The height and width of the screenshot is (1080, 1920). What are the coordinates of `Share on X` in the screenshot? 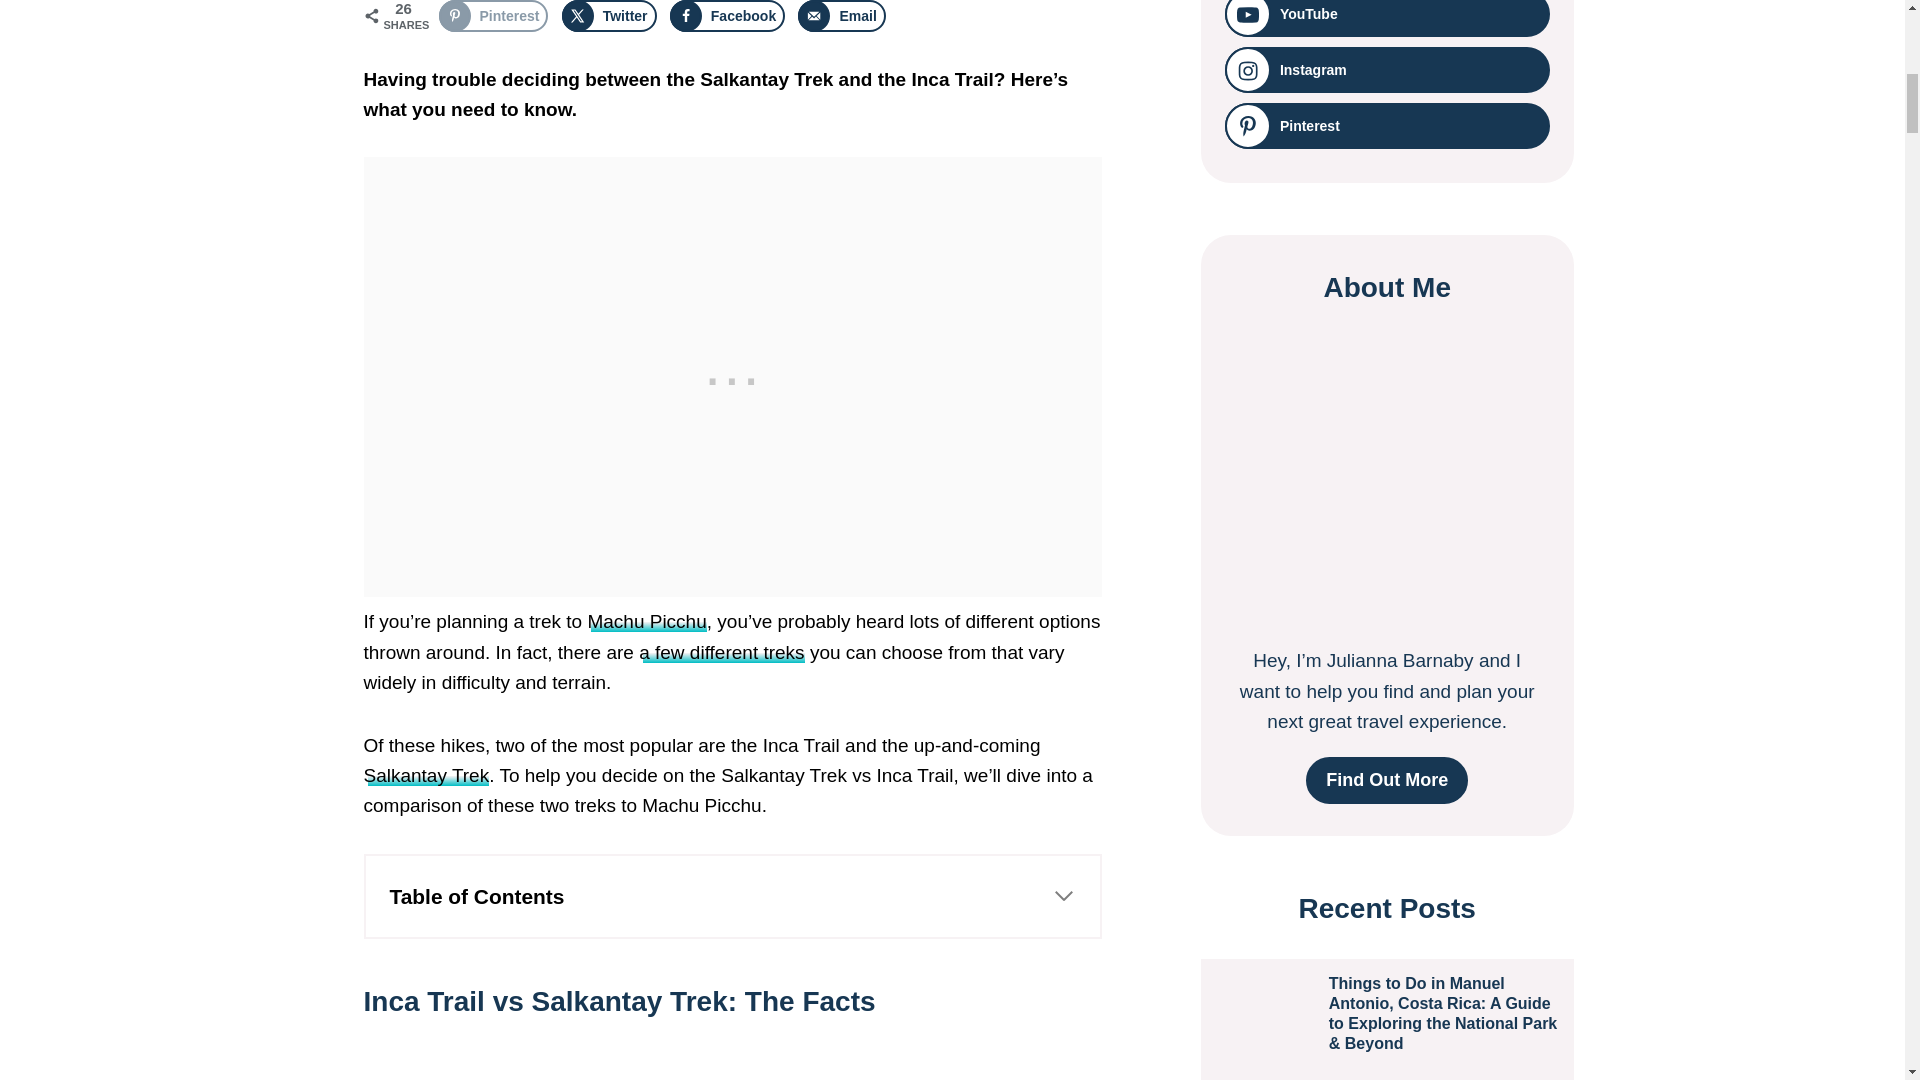 It's located at (609, 16).